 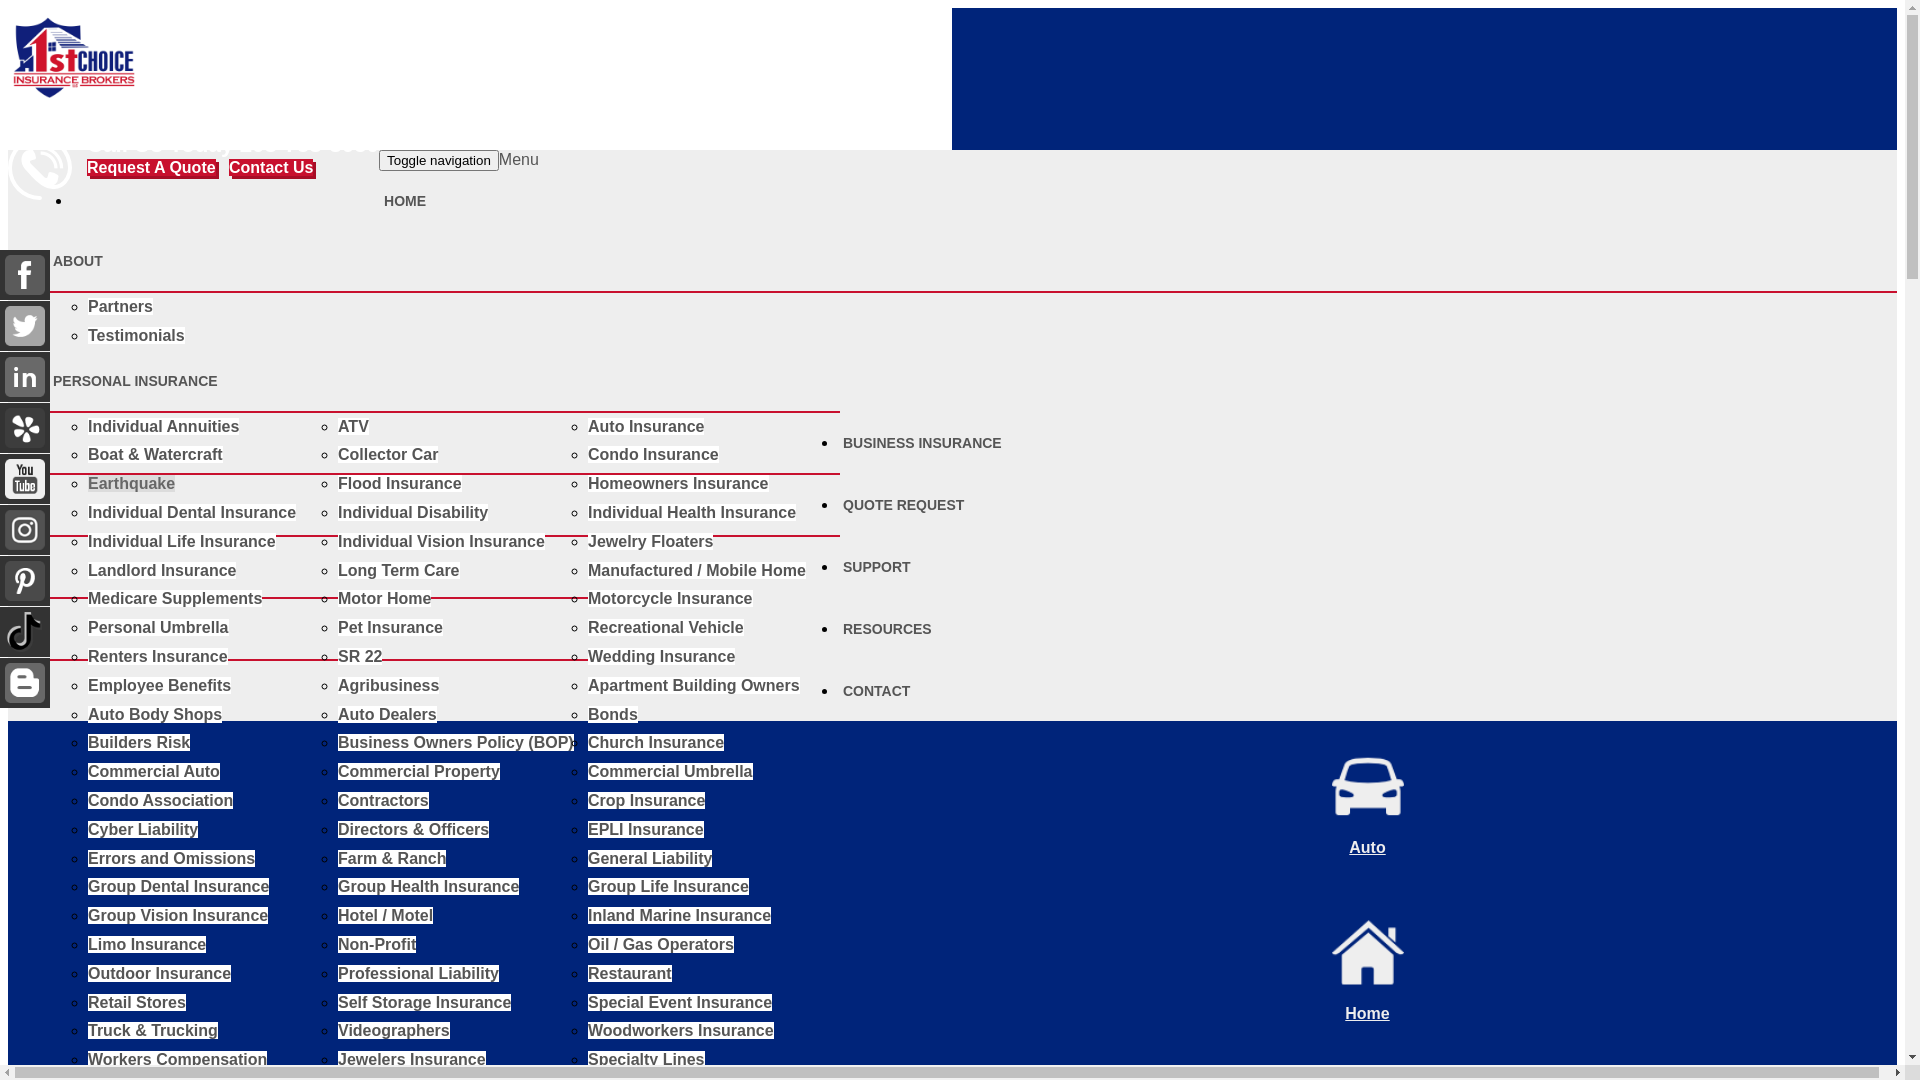 I want to click on Medicare Supplements, so click(x=175, y=598).